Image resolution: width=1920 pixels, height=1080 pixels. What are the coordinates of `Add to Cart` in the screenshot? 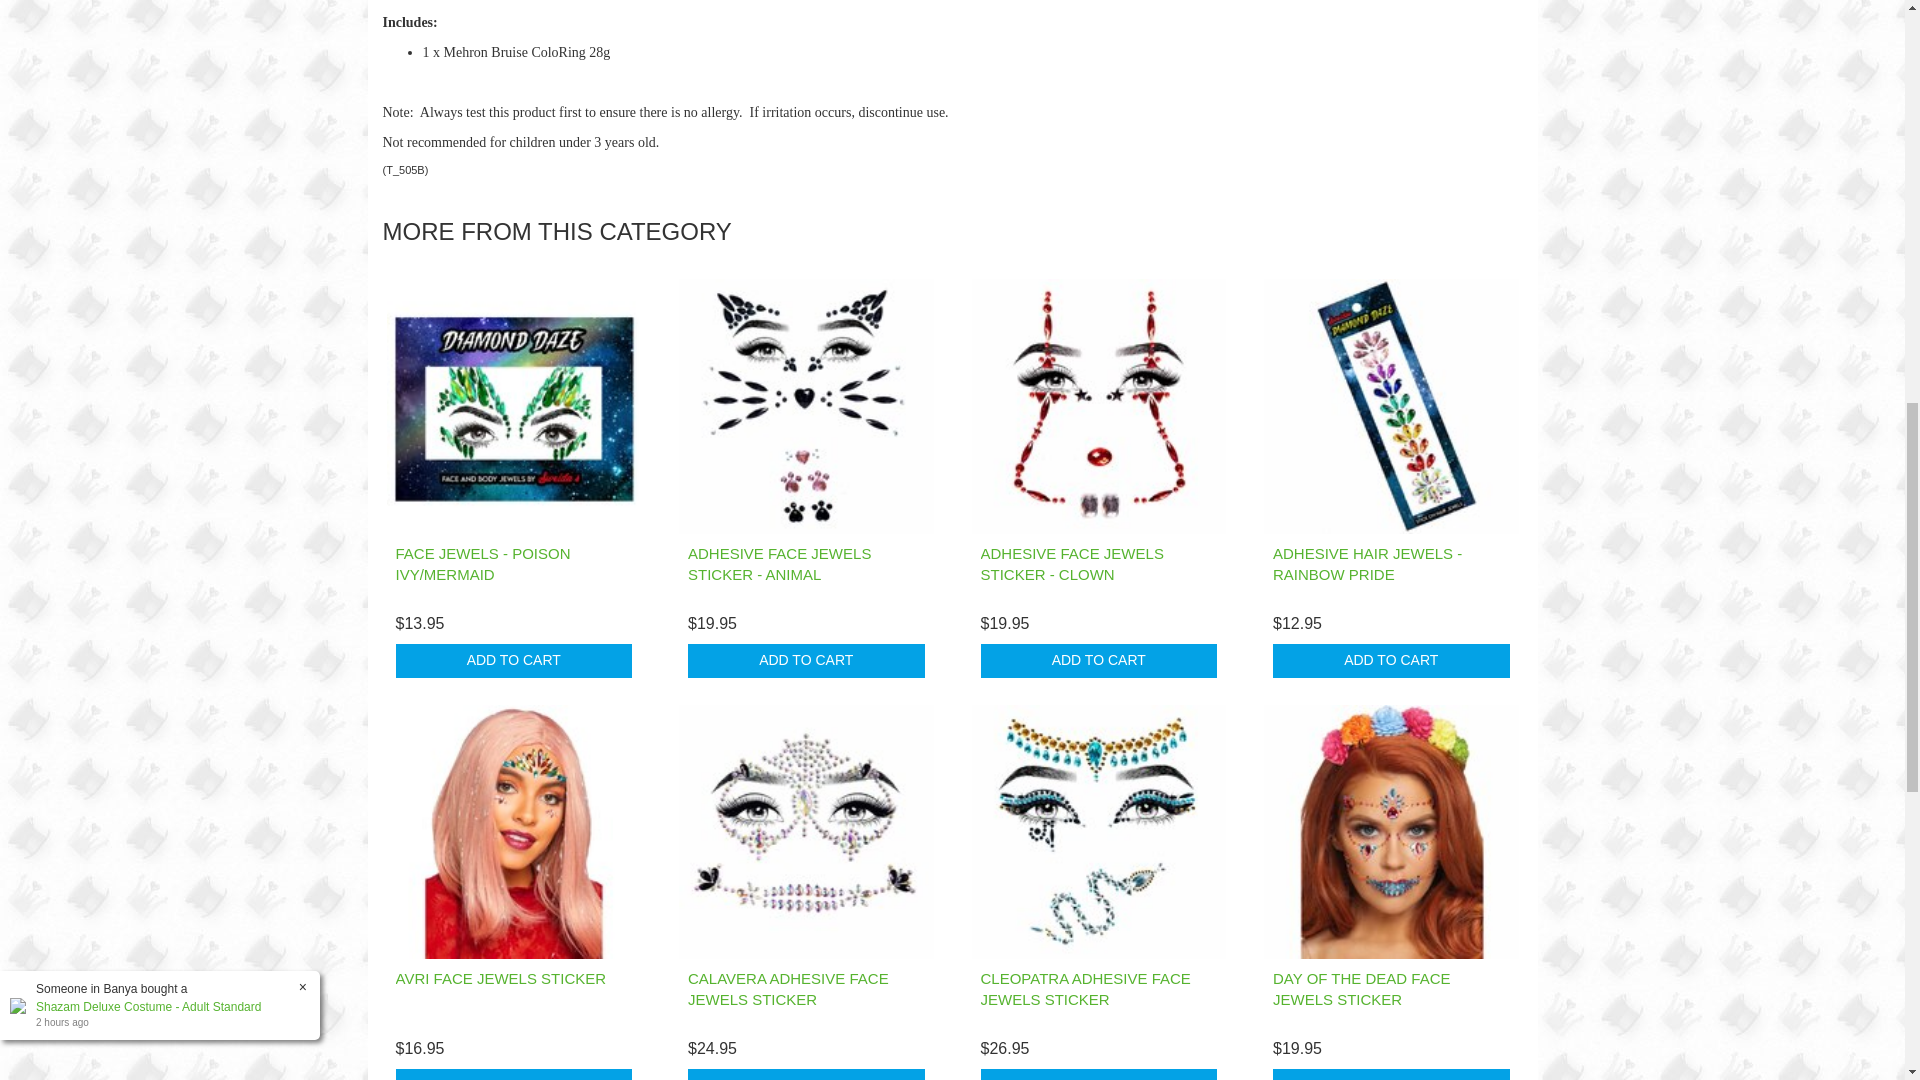 It's located at (514, 660).